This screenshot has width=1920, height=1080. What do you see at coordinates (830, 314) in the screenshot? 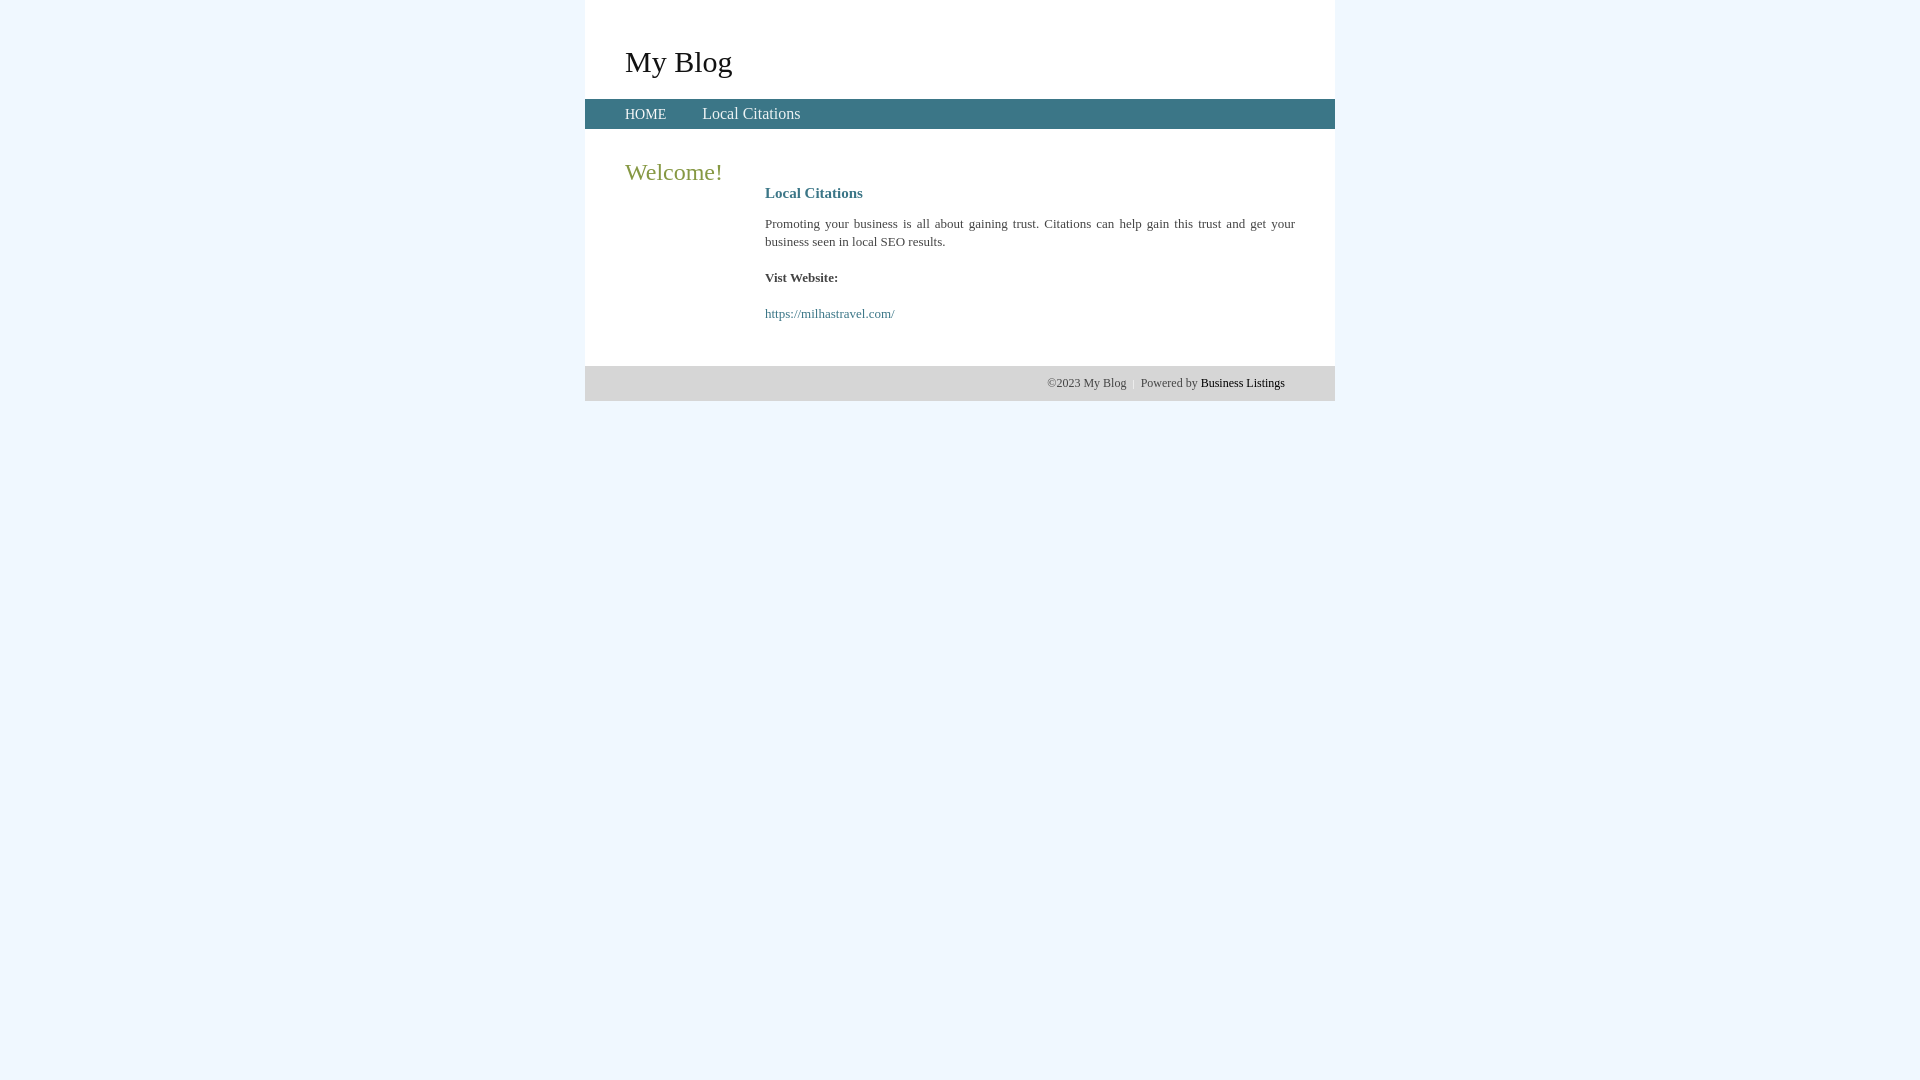
I see `https://milhastravel.com/` at bounding box center [830, 314].